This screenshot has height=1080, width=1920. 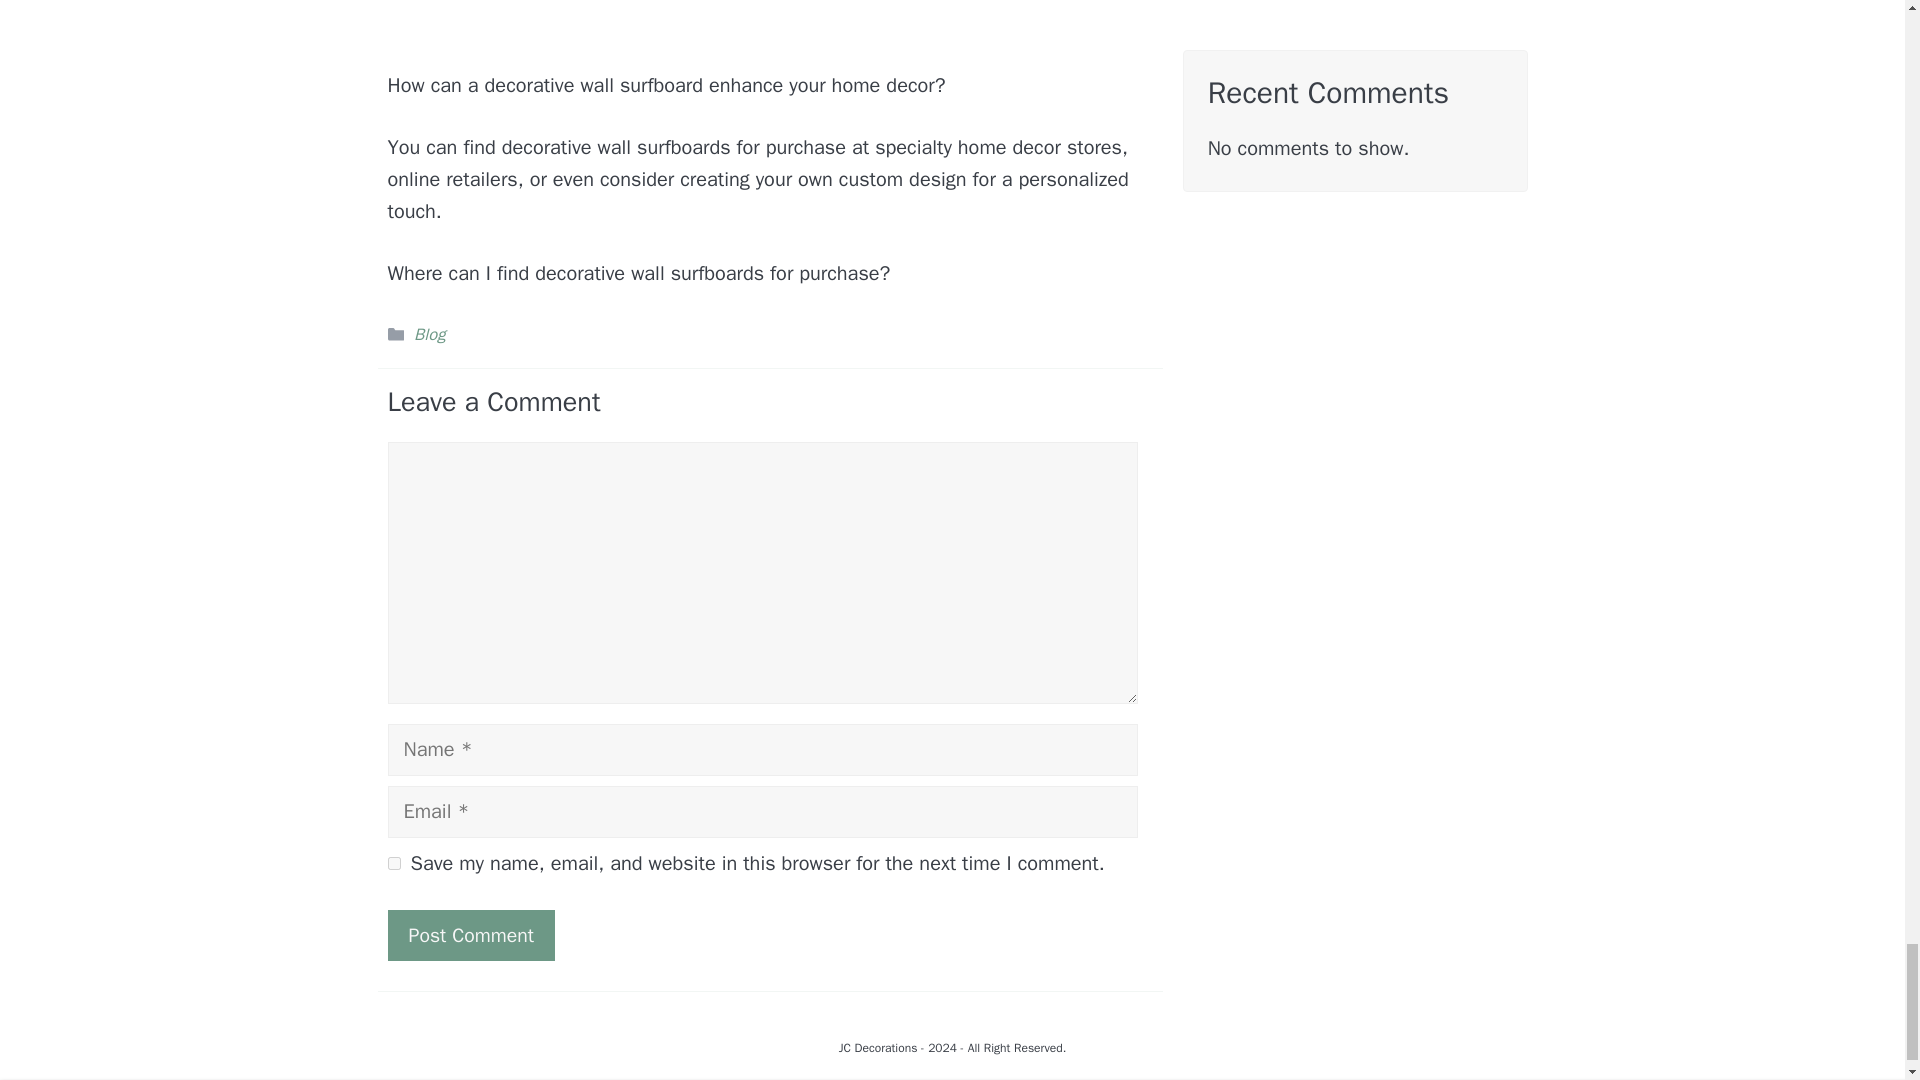 What do you see at coordinates (470, 936) in the screenshot?
I see `Post Comment` at bounding box center [470, 936].